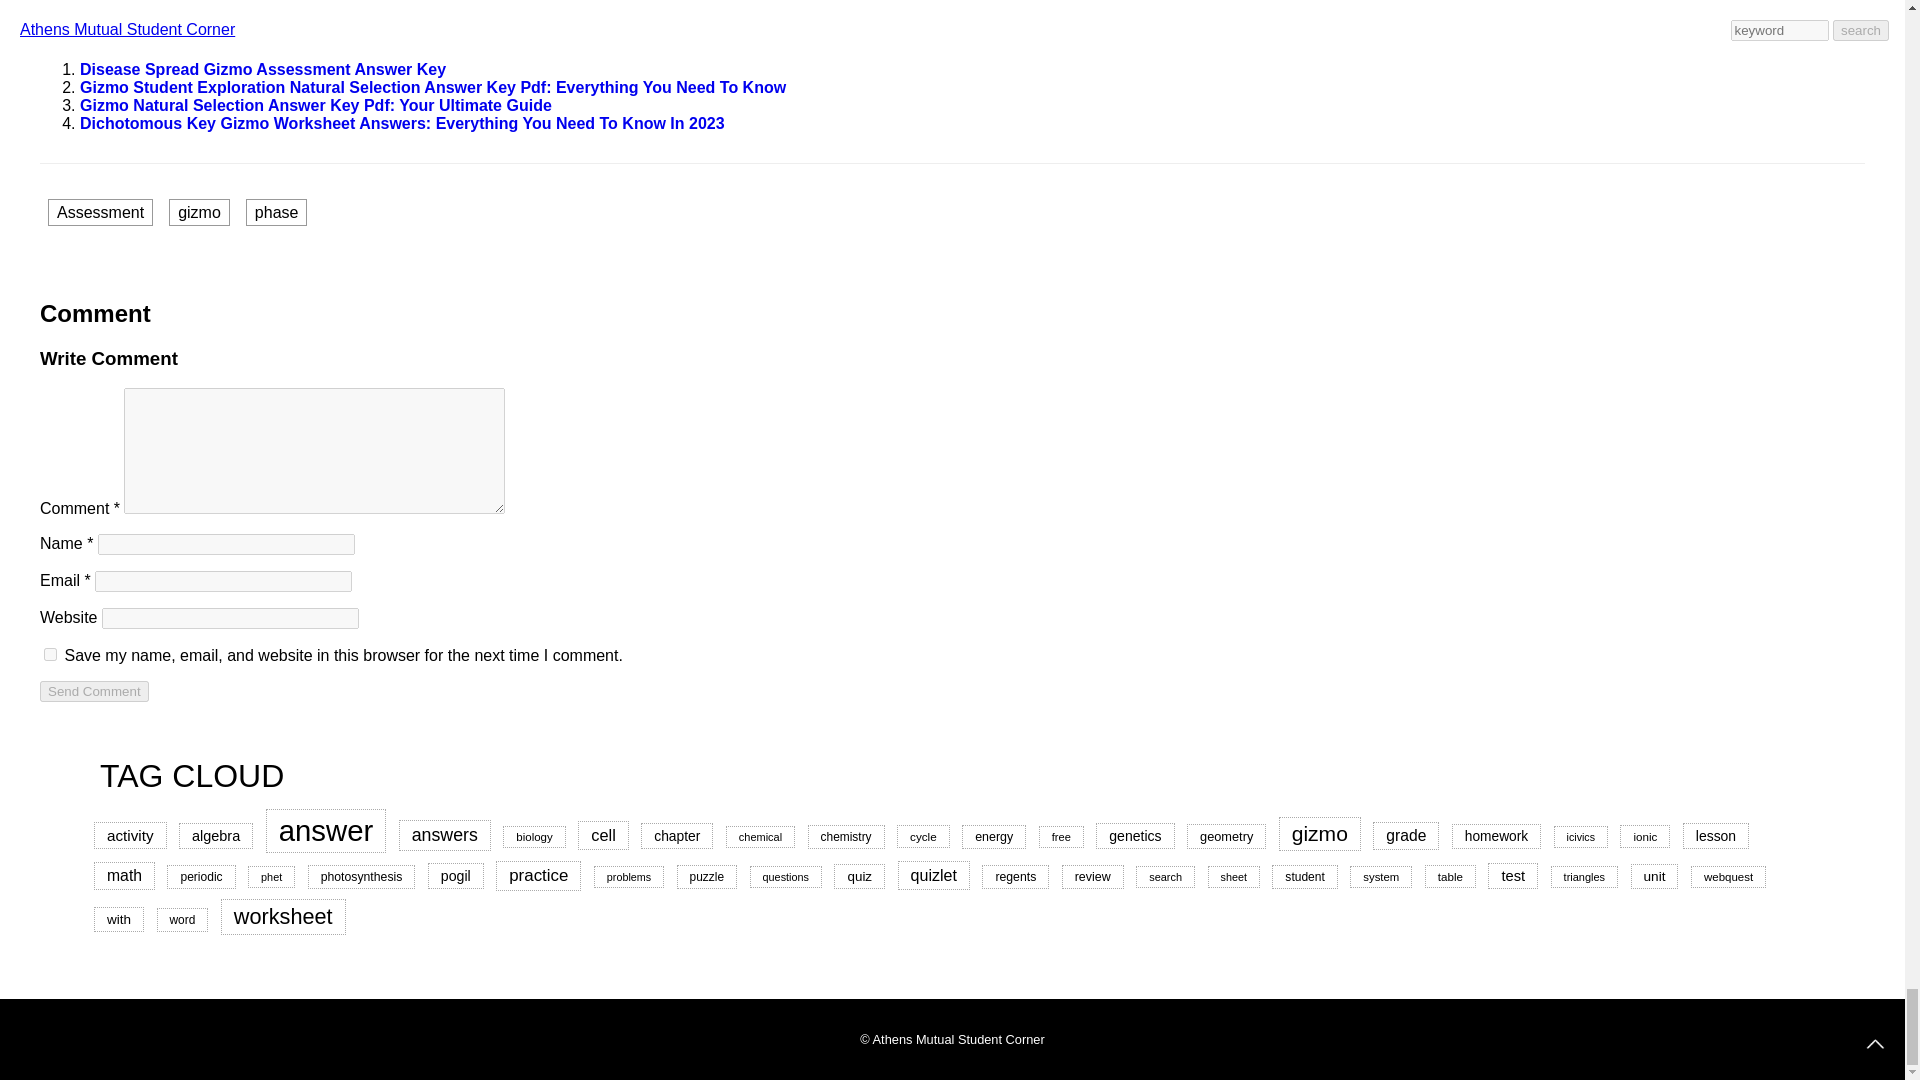 This screenshot has height=1080, width=1920. Describe the element at coordinates (216, 835) in the screenshot. I see `algebra` at that location.